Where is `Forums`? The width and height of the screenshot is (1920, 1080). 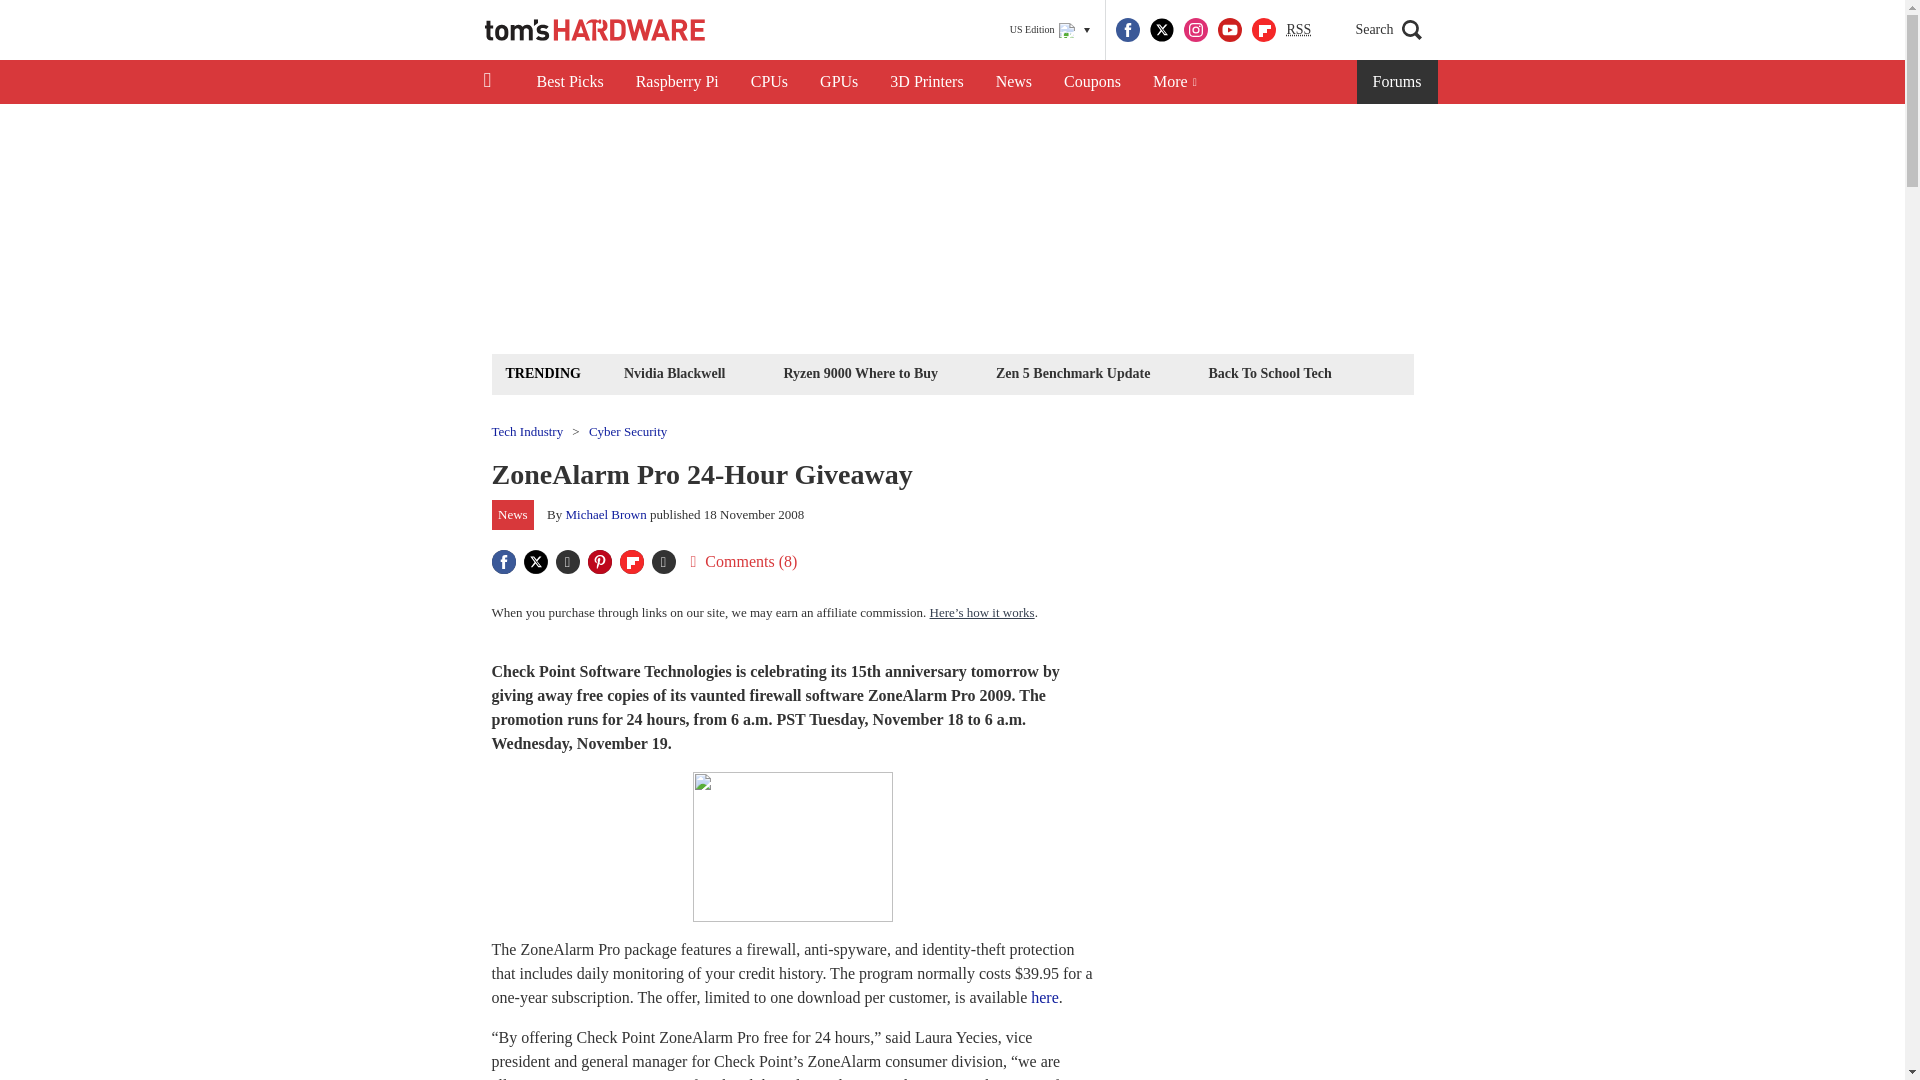
Forums is located at coordinates (1398, 82).